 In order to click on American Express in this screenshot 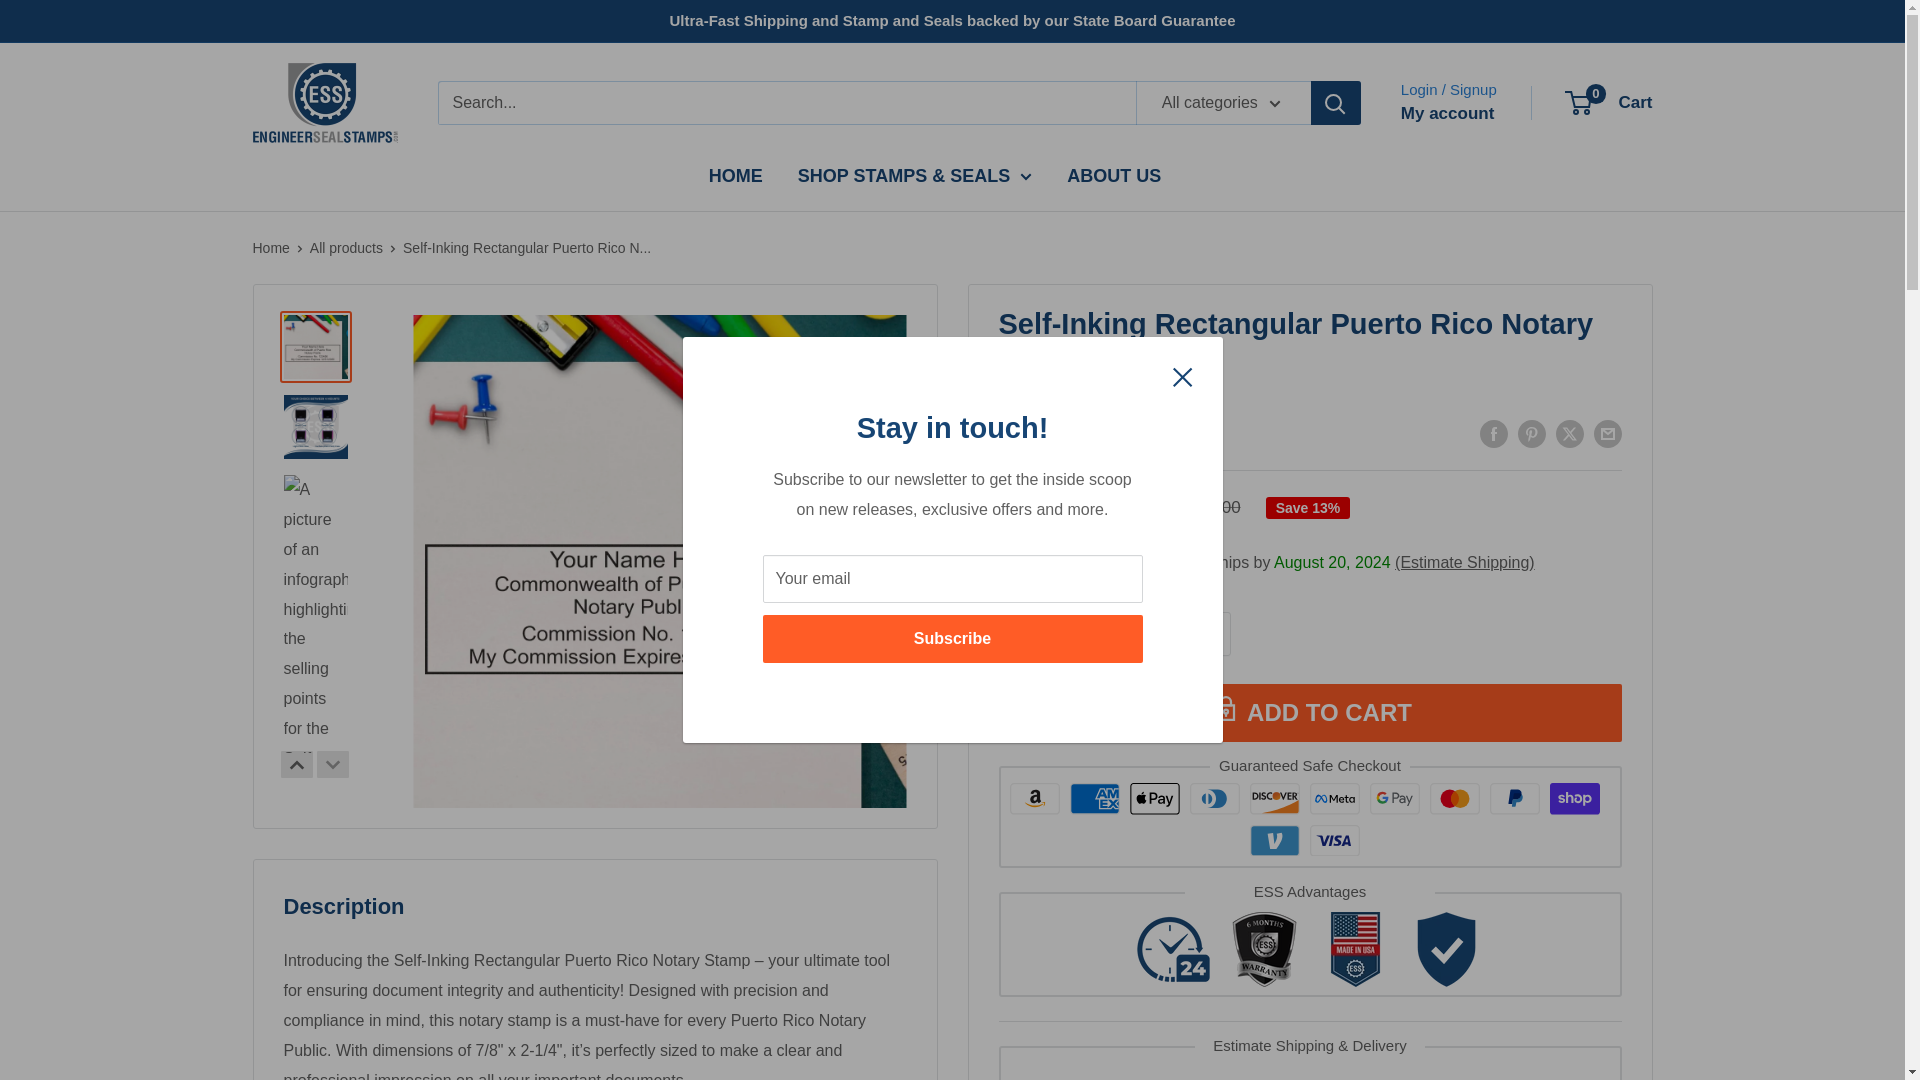, I will do `click(1094, 798)`.